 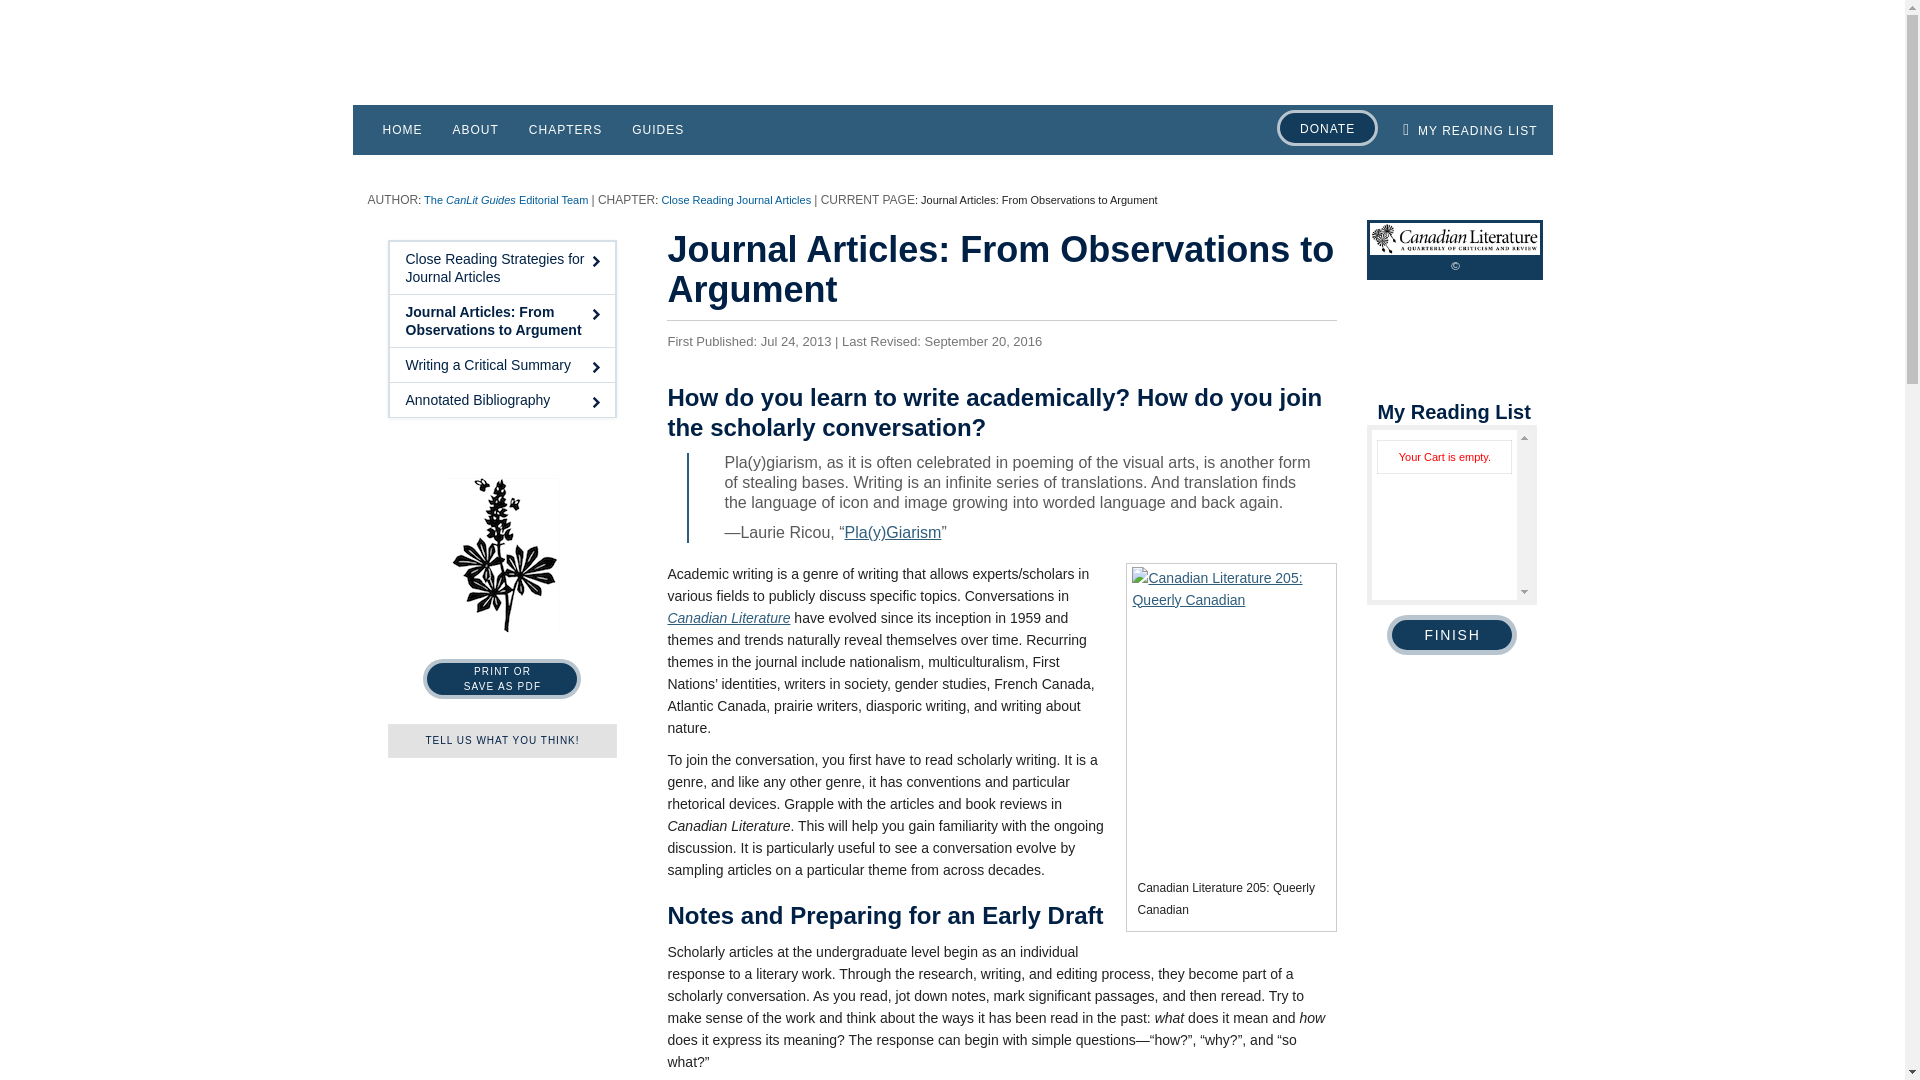 I want to click on Close Reading Strategies for Journal Articles, so click(x=735, y=200).